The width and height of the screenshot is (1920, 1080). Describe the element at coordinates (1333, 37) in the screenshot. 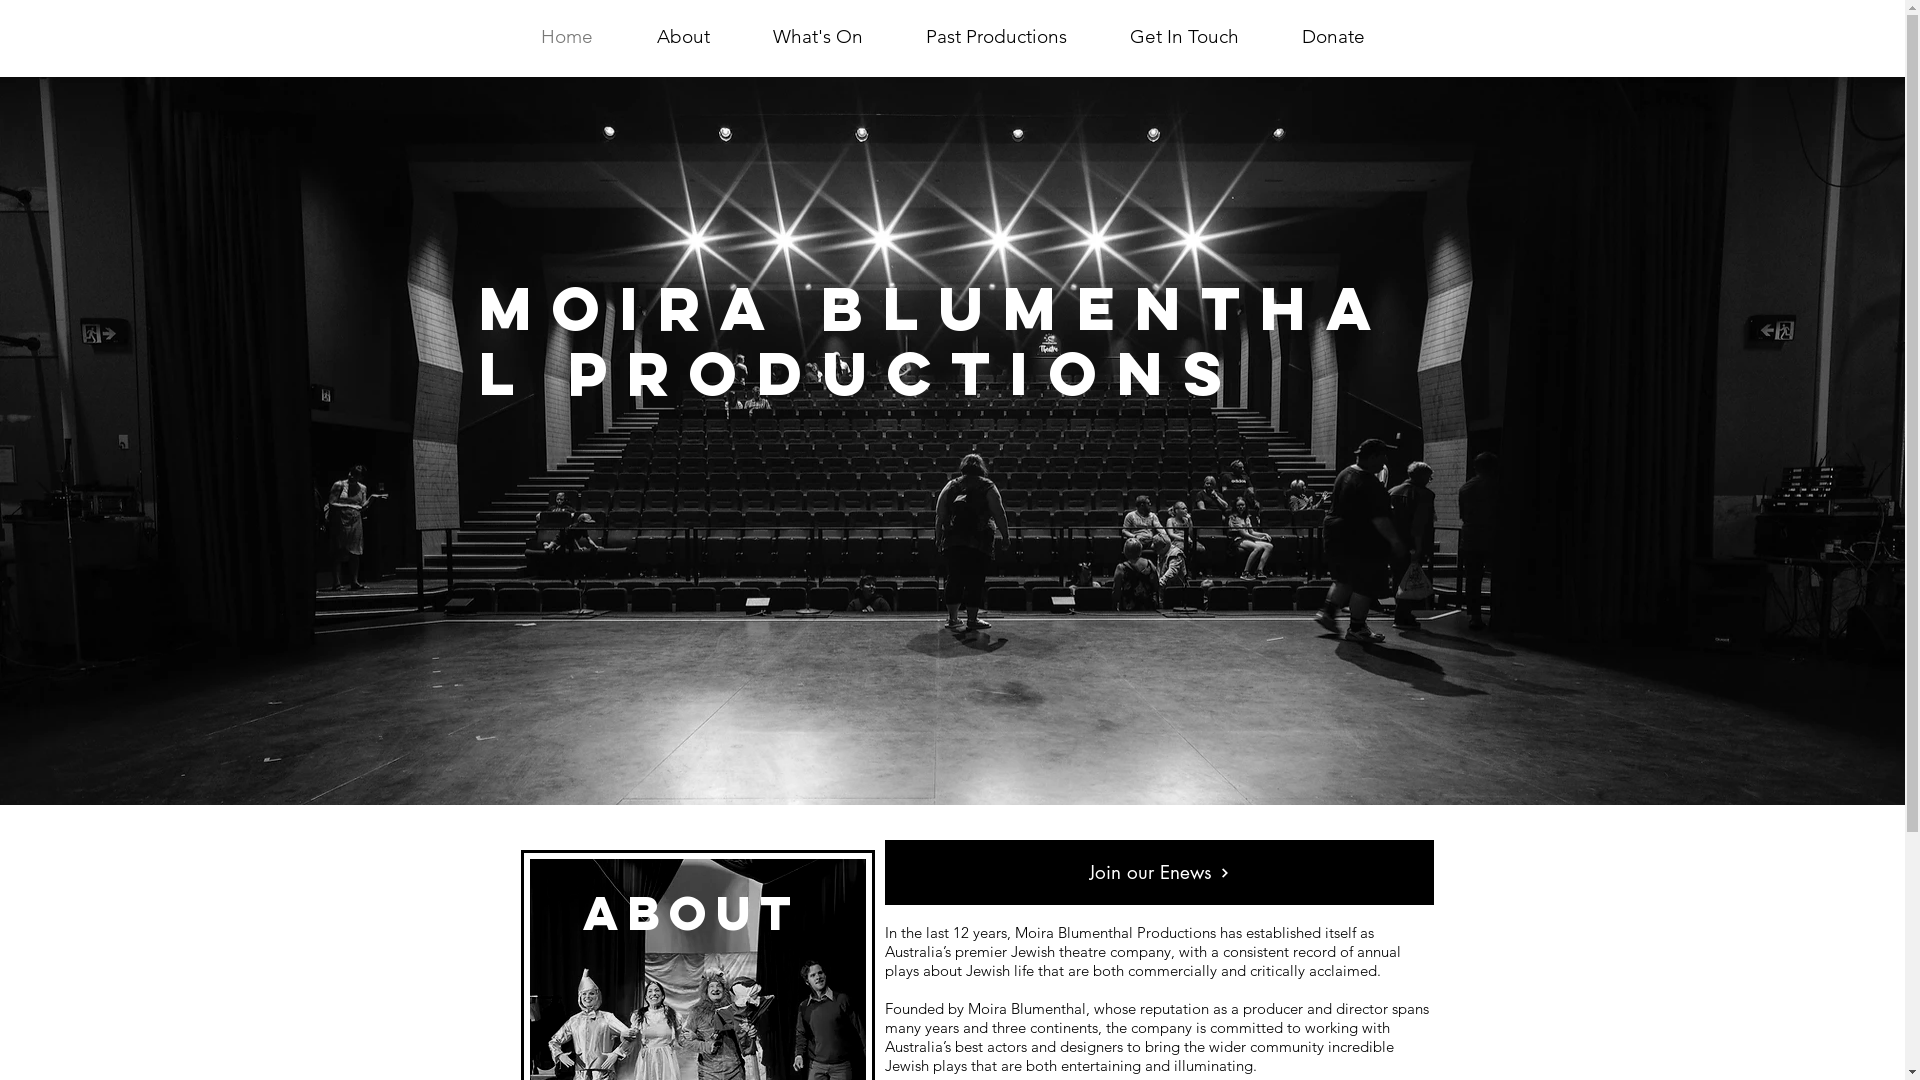

I see `Donate` at that location.